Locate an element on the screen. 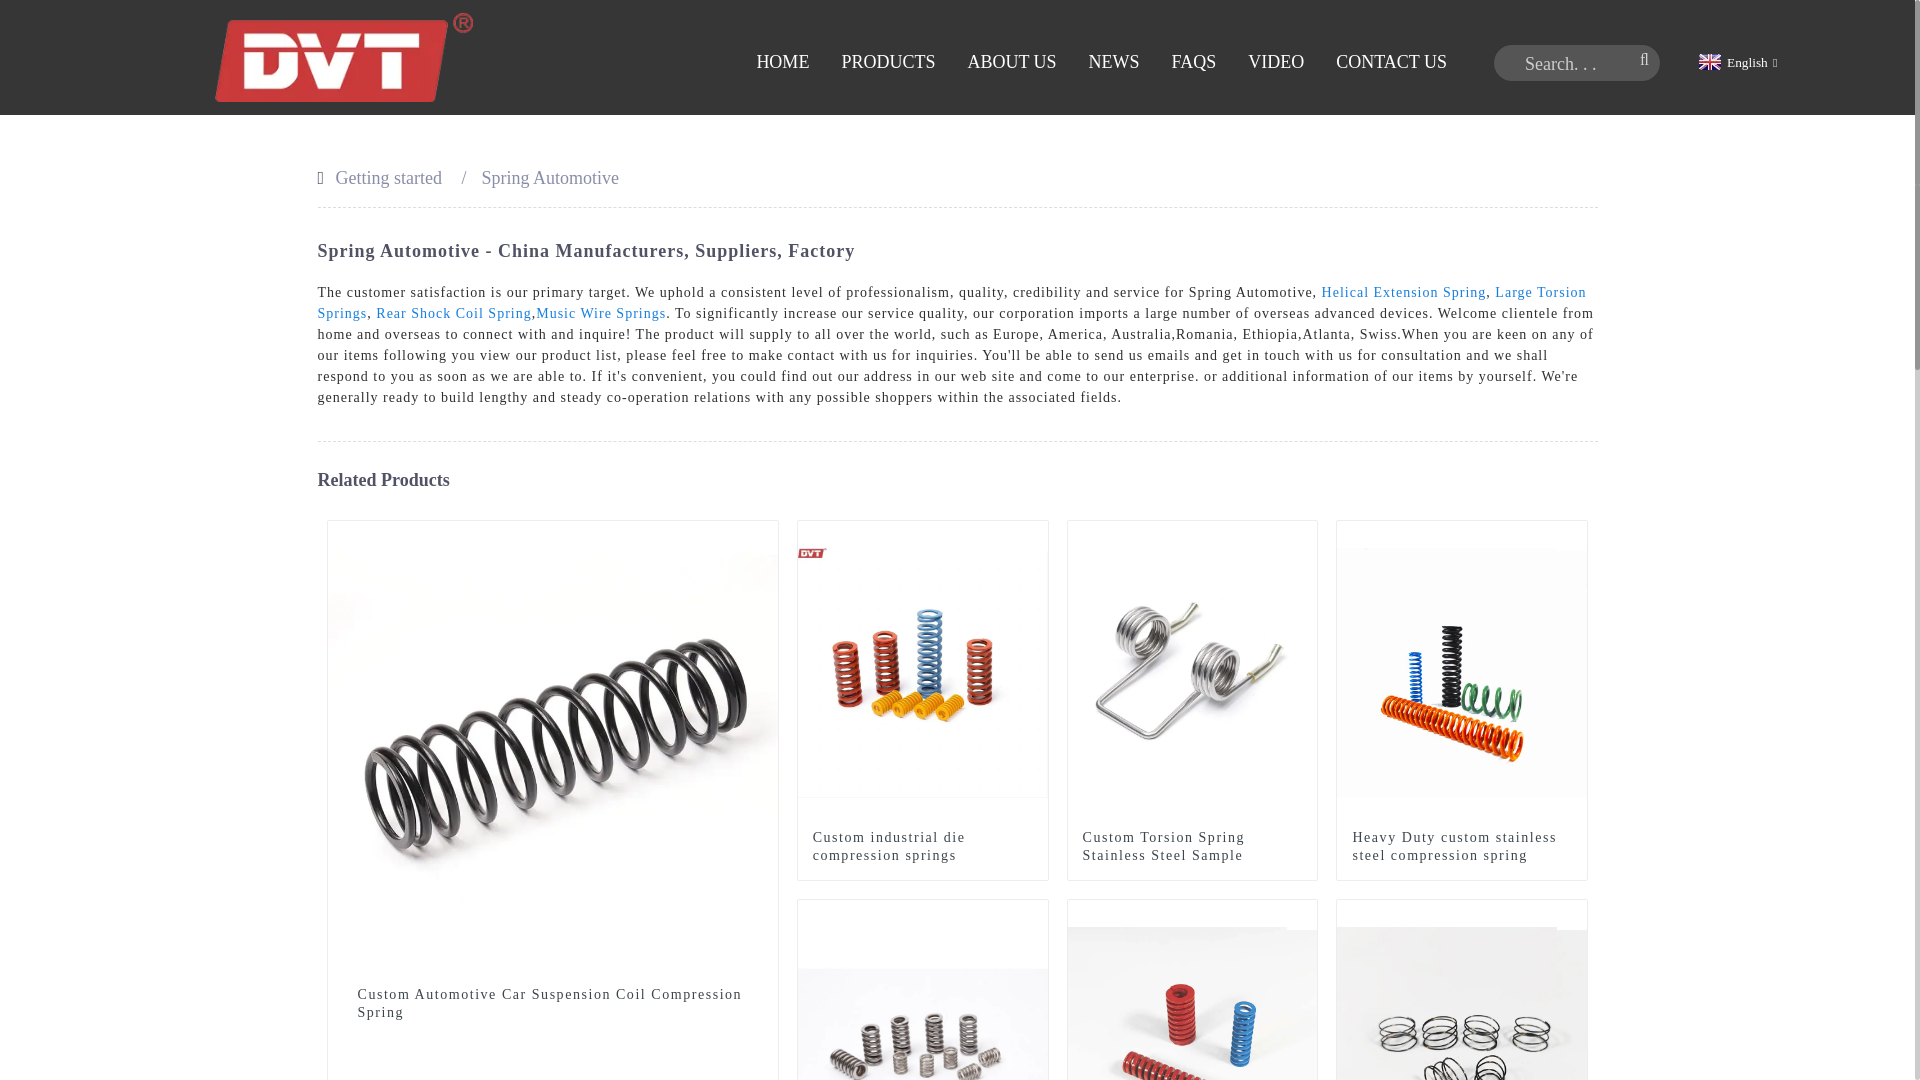 The width and height of the screenshot is (1920, 1080). Music Wire Springs is located at coordinates (600, 312).